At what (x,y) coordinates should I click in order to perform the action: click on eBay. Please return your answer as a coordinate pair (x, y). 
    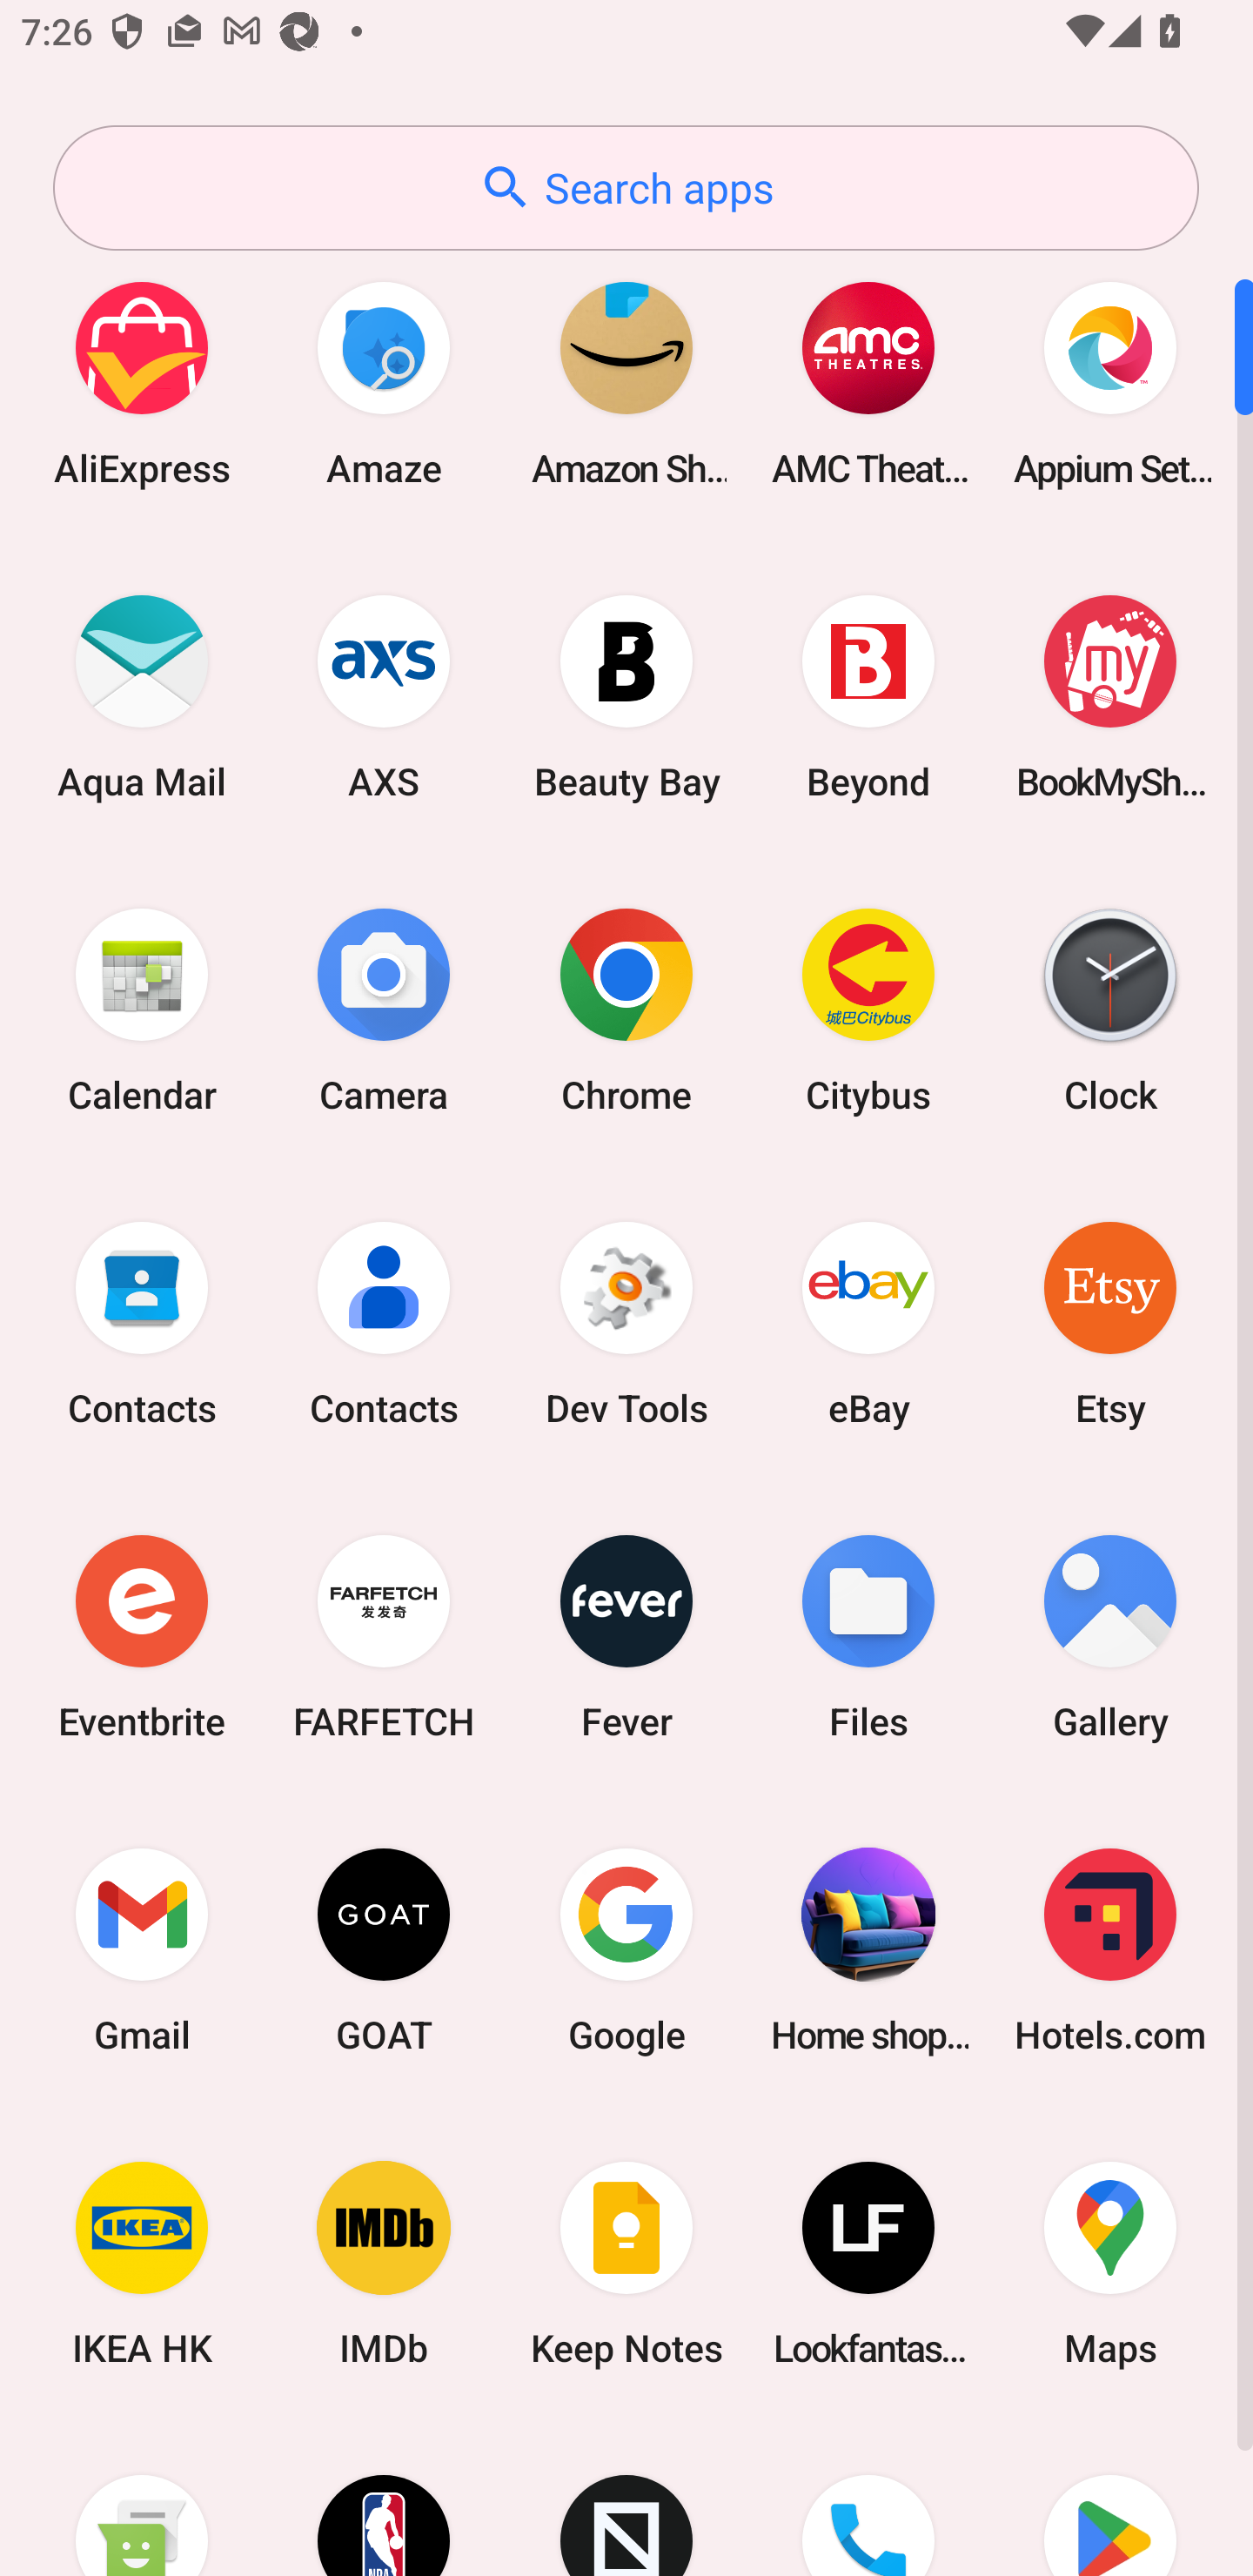
    Looking at the image, I should click on (868, 1323).